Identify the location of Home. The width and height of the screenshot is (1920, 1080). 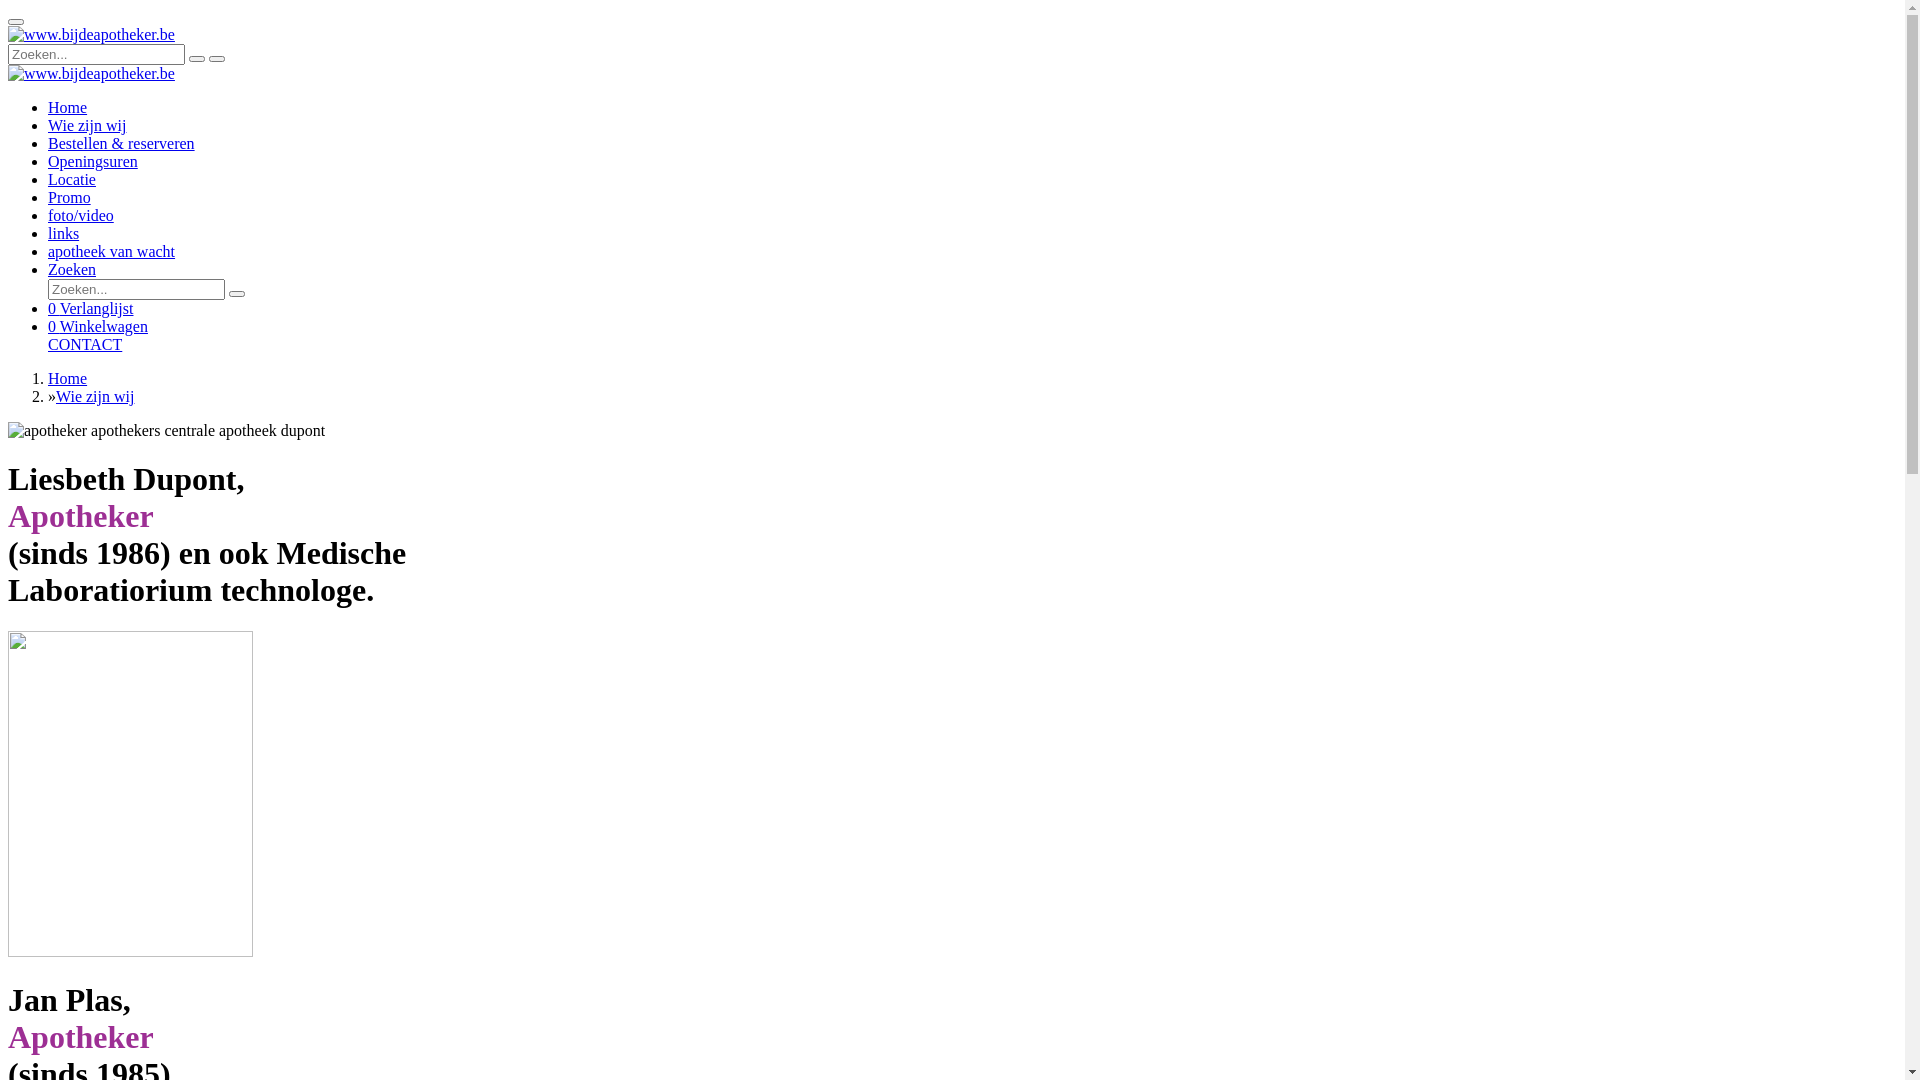
(68, 108).